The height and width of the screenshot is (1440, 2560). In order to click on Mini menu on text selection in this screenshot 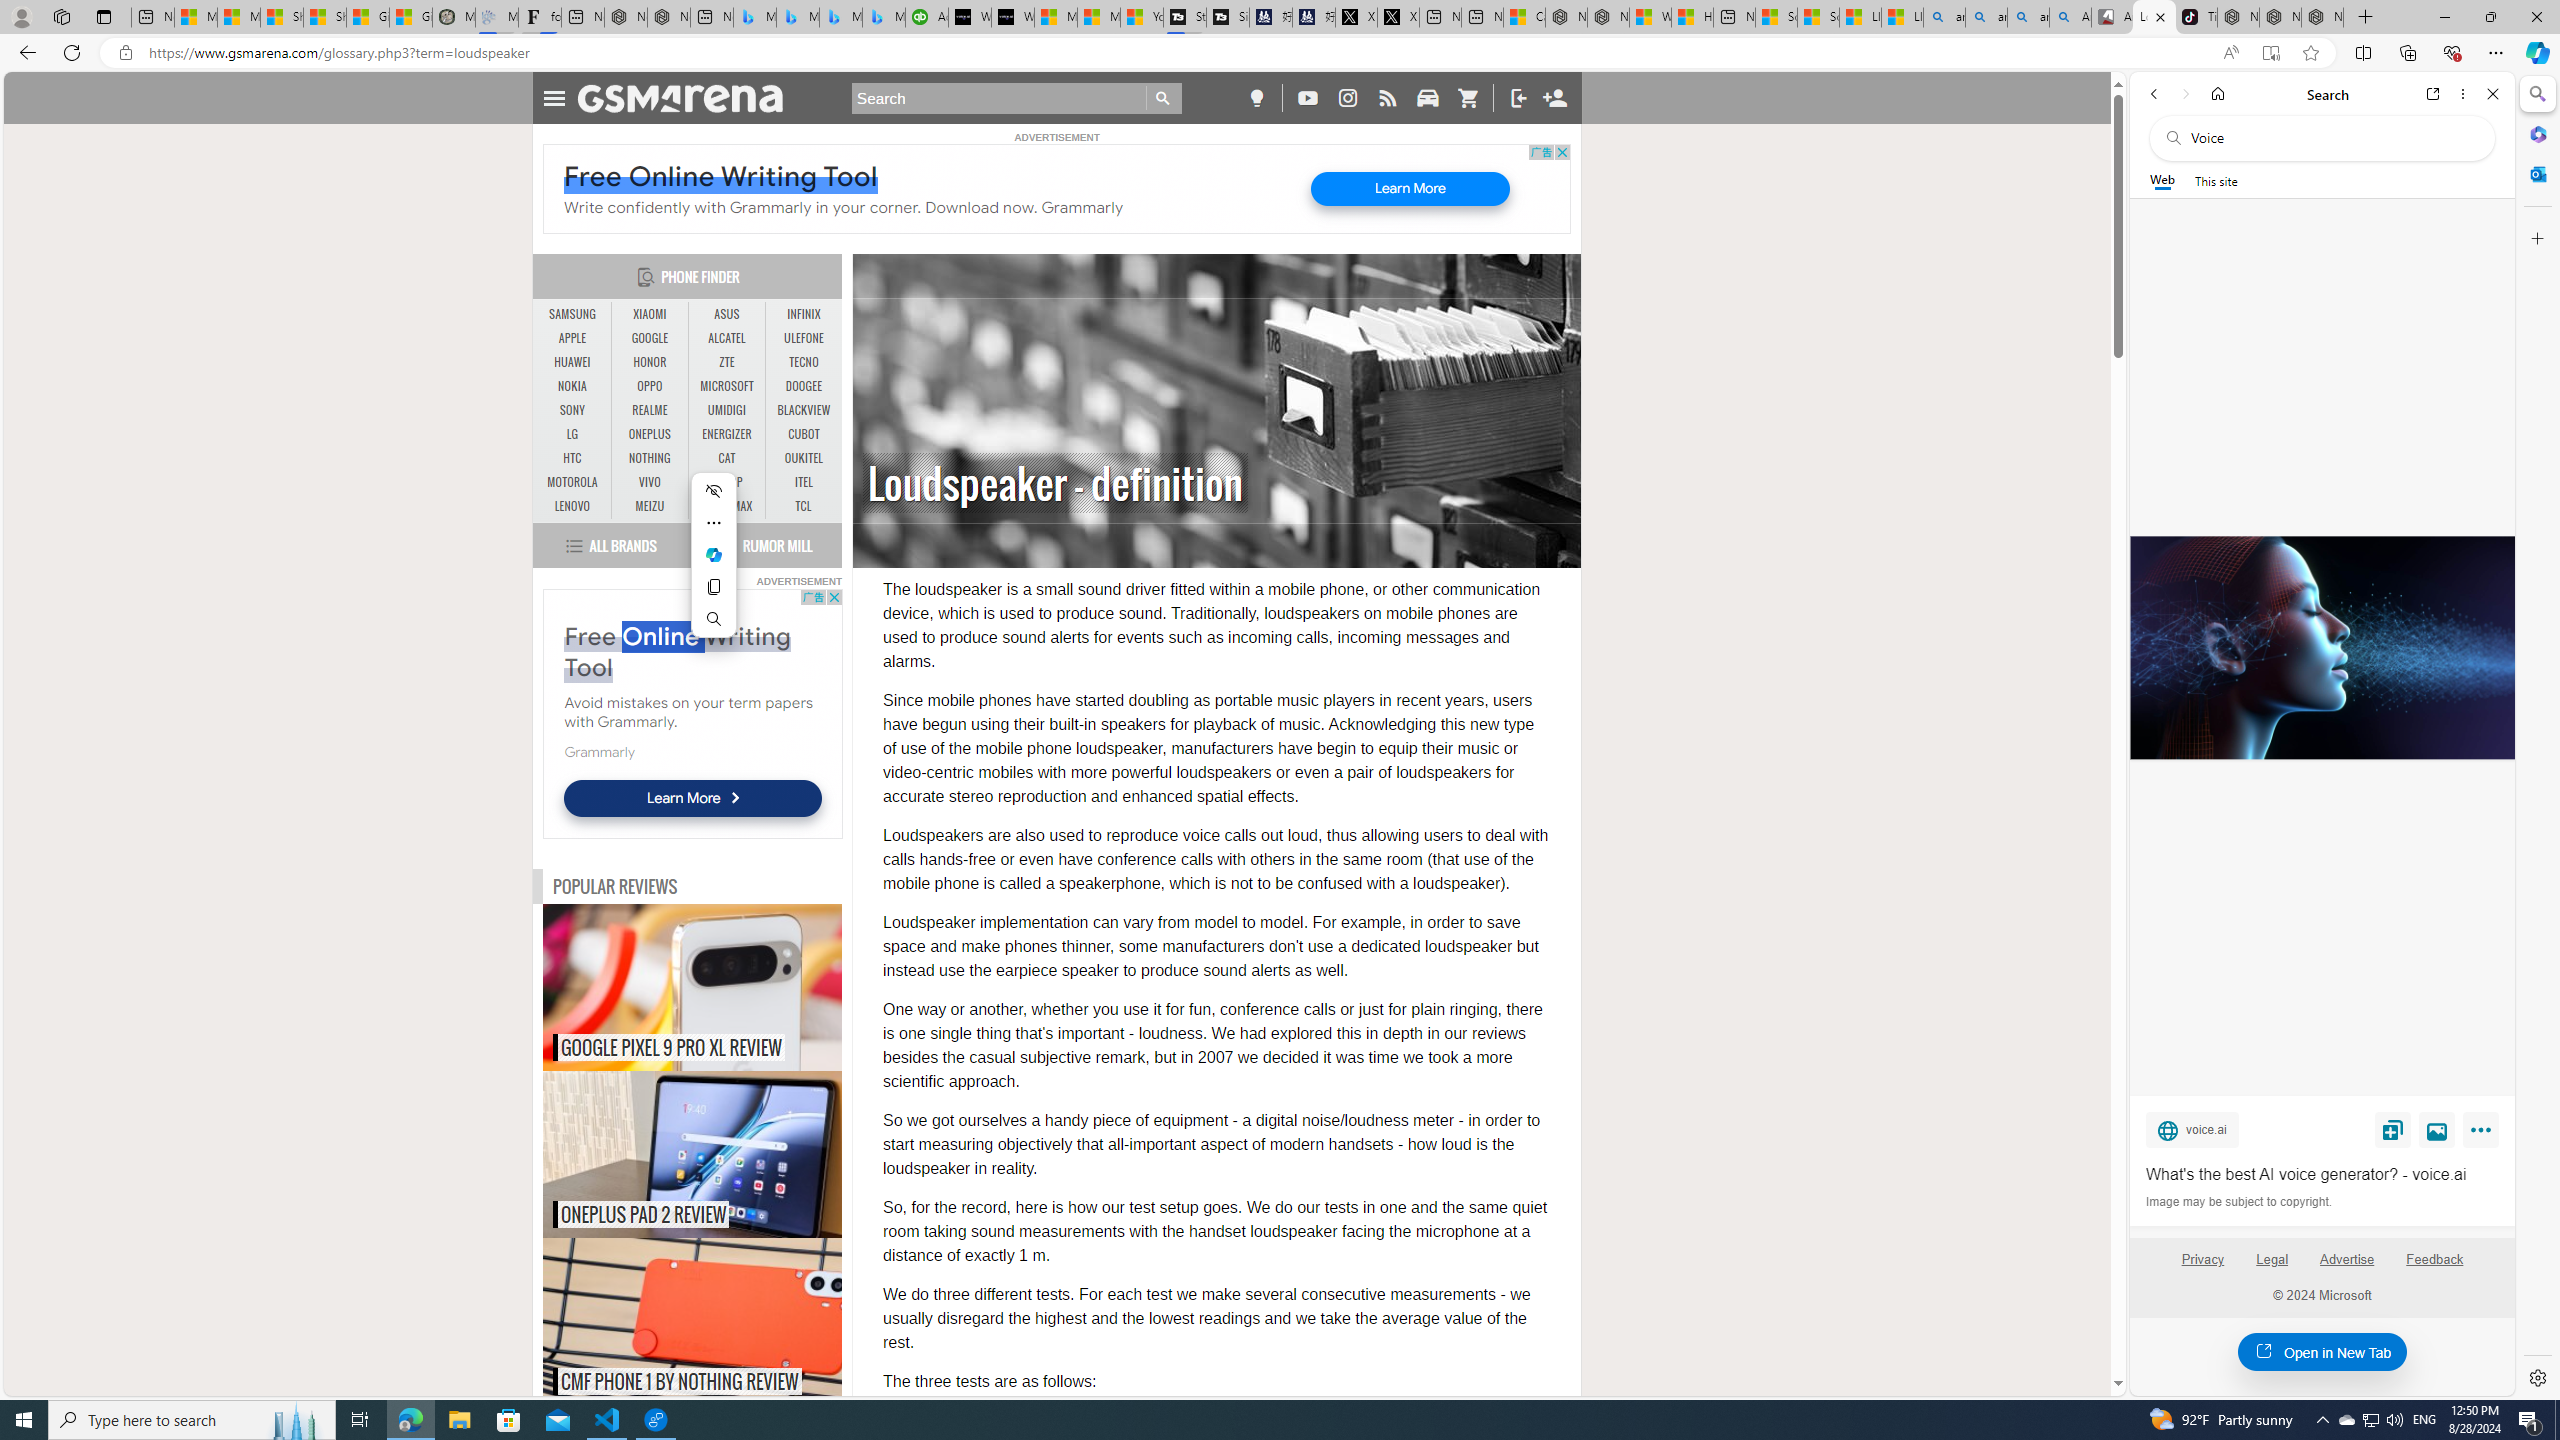, I will do `click(714, 554)`.